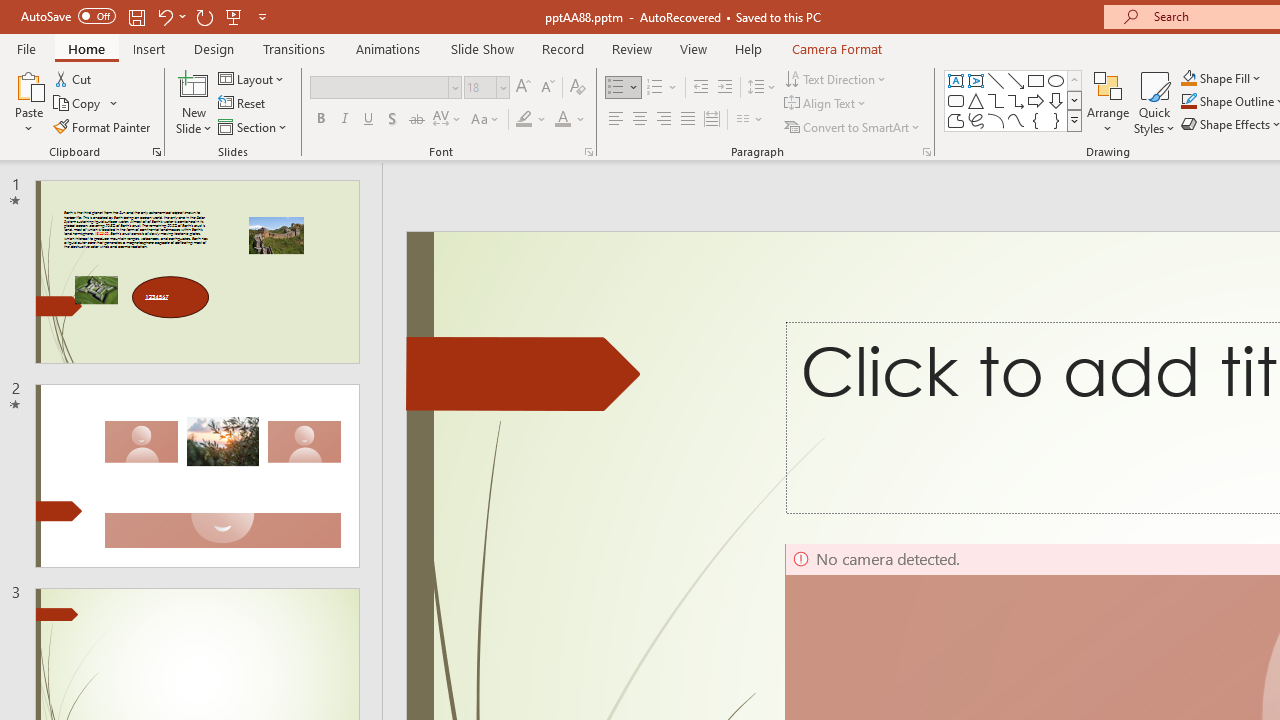 The width and height of the screenshot is (1280, 720). I want to click on Home, so click(86, 48).